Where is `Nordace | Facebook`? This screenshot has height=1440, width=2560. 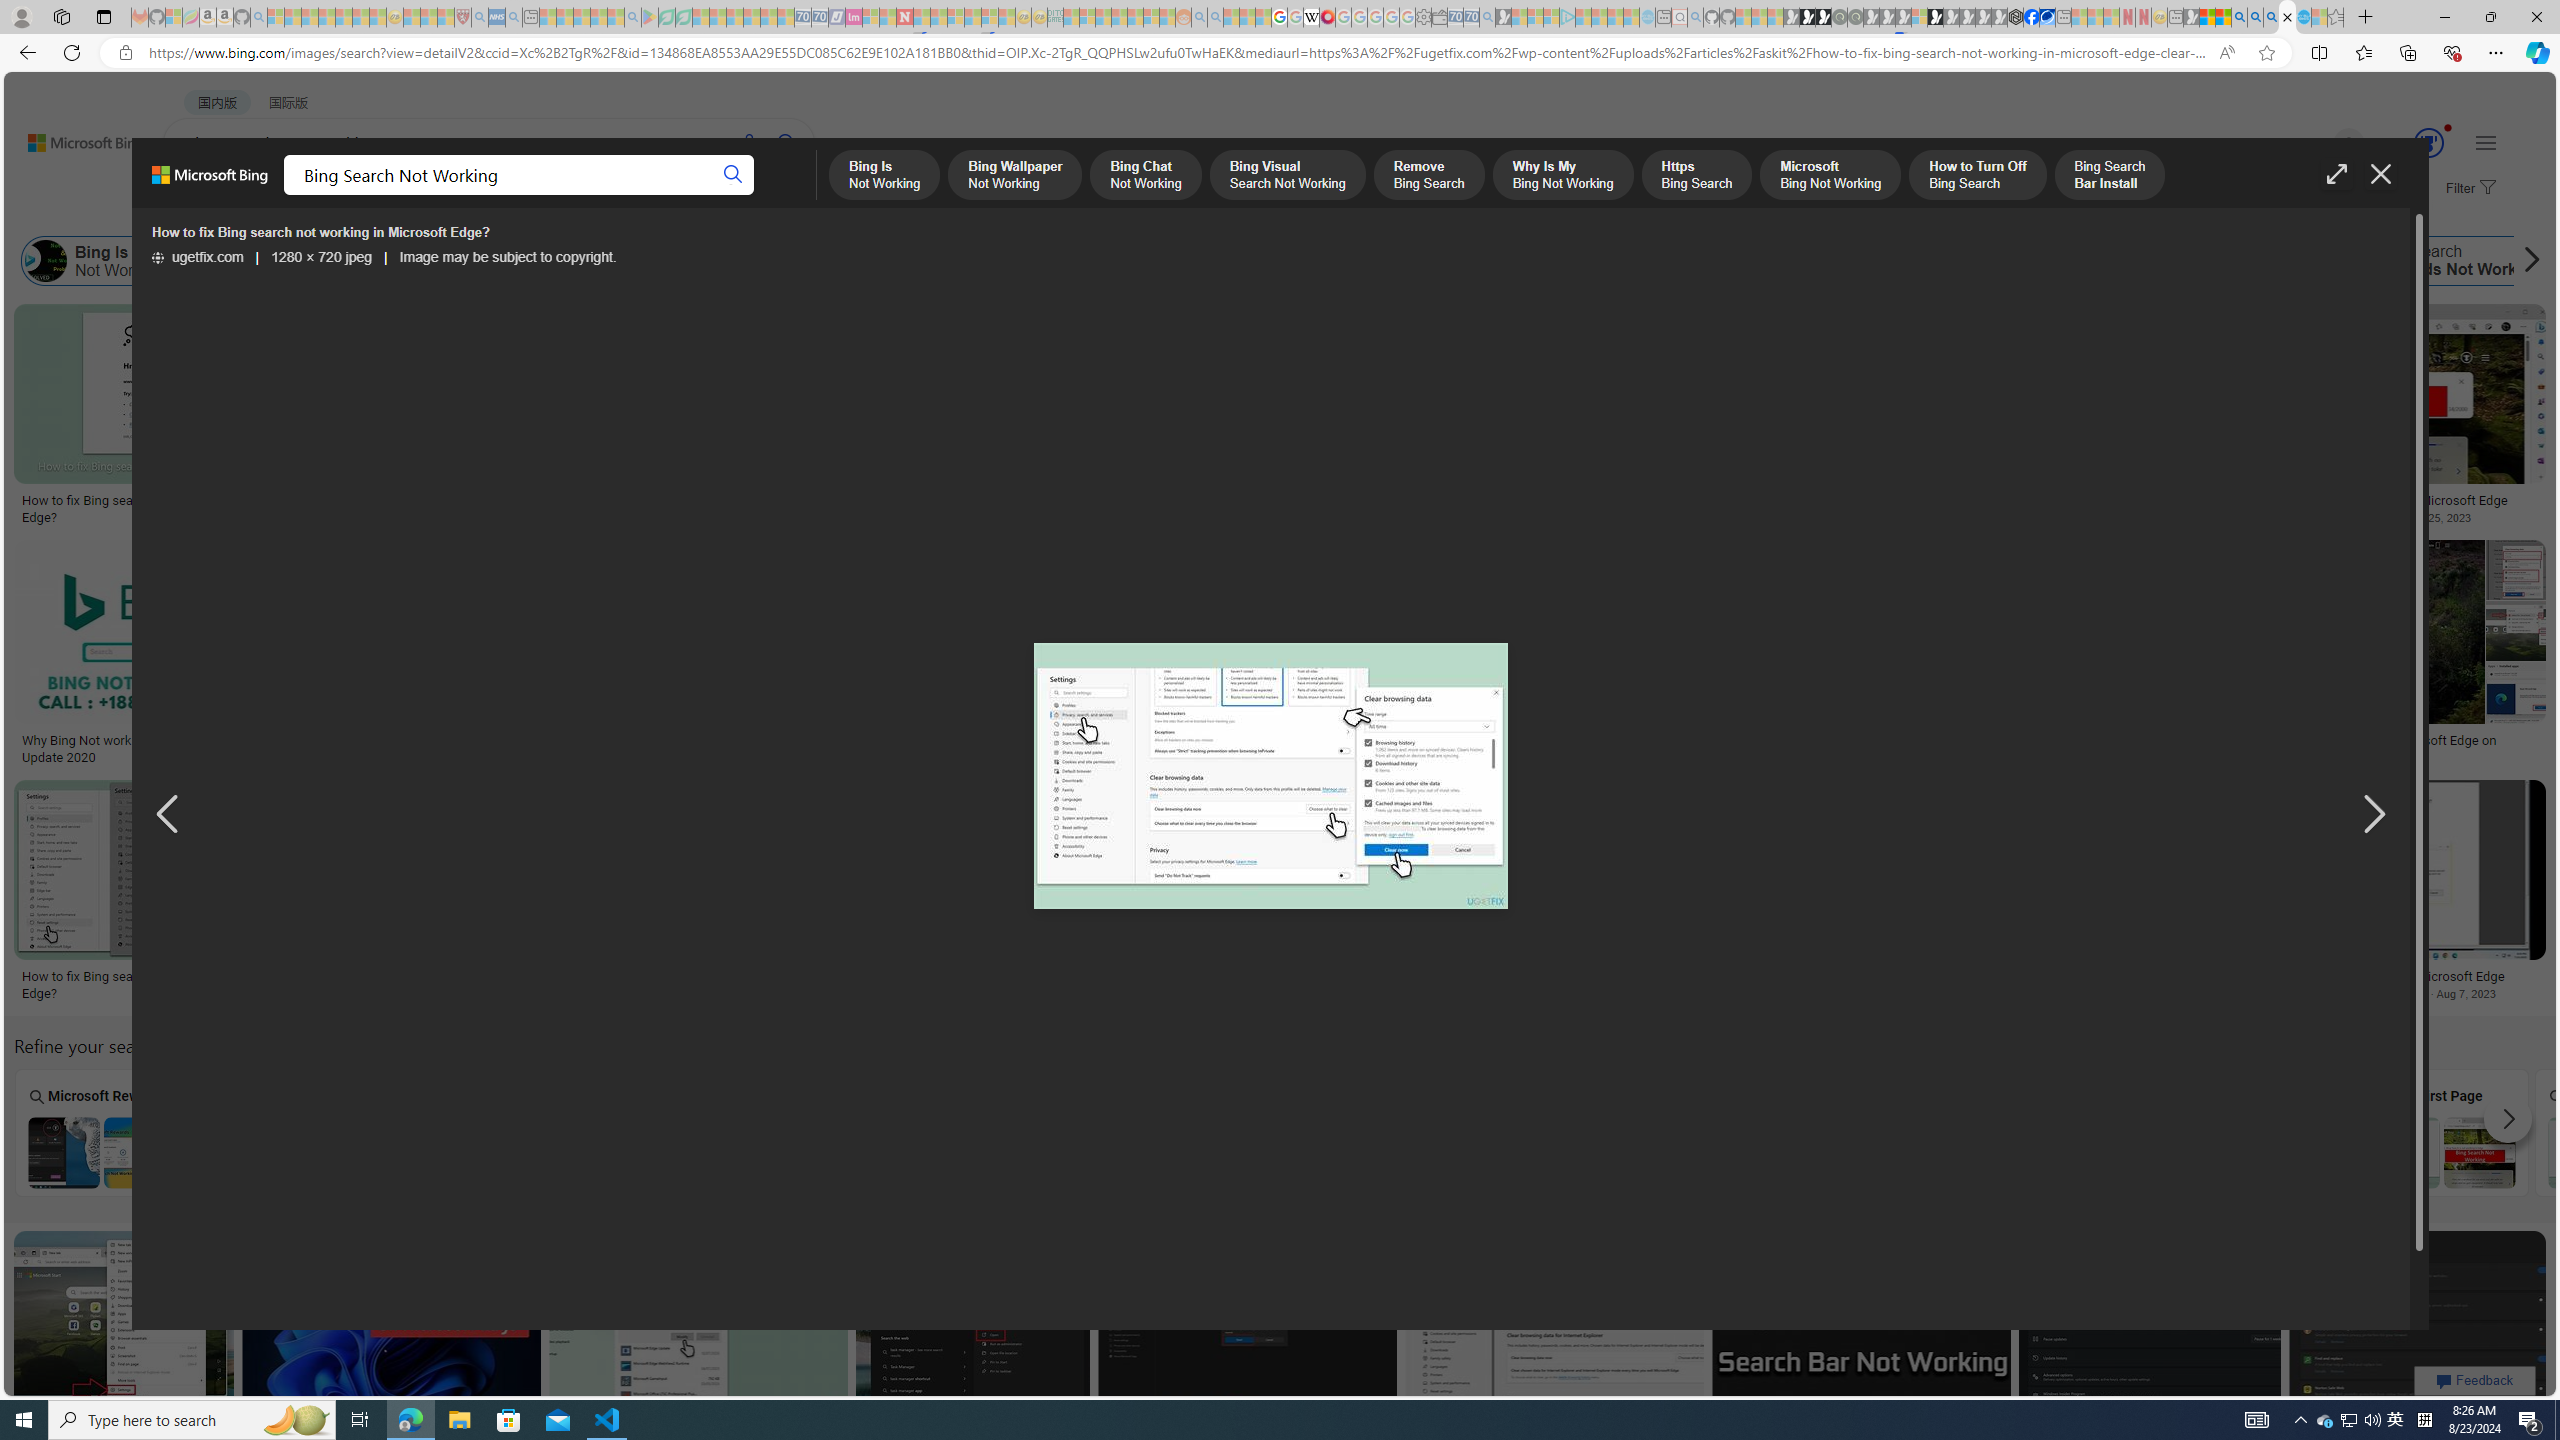 Nordace | Facebook is located at coordinates (2031, 17).